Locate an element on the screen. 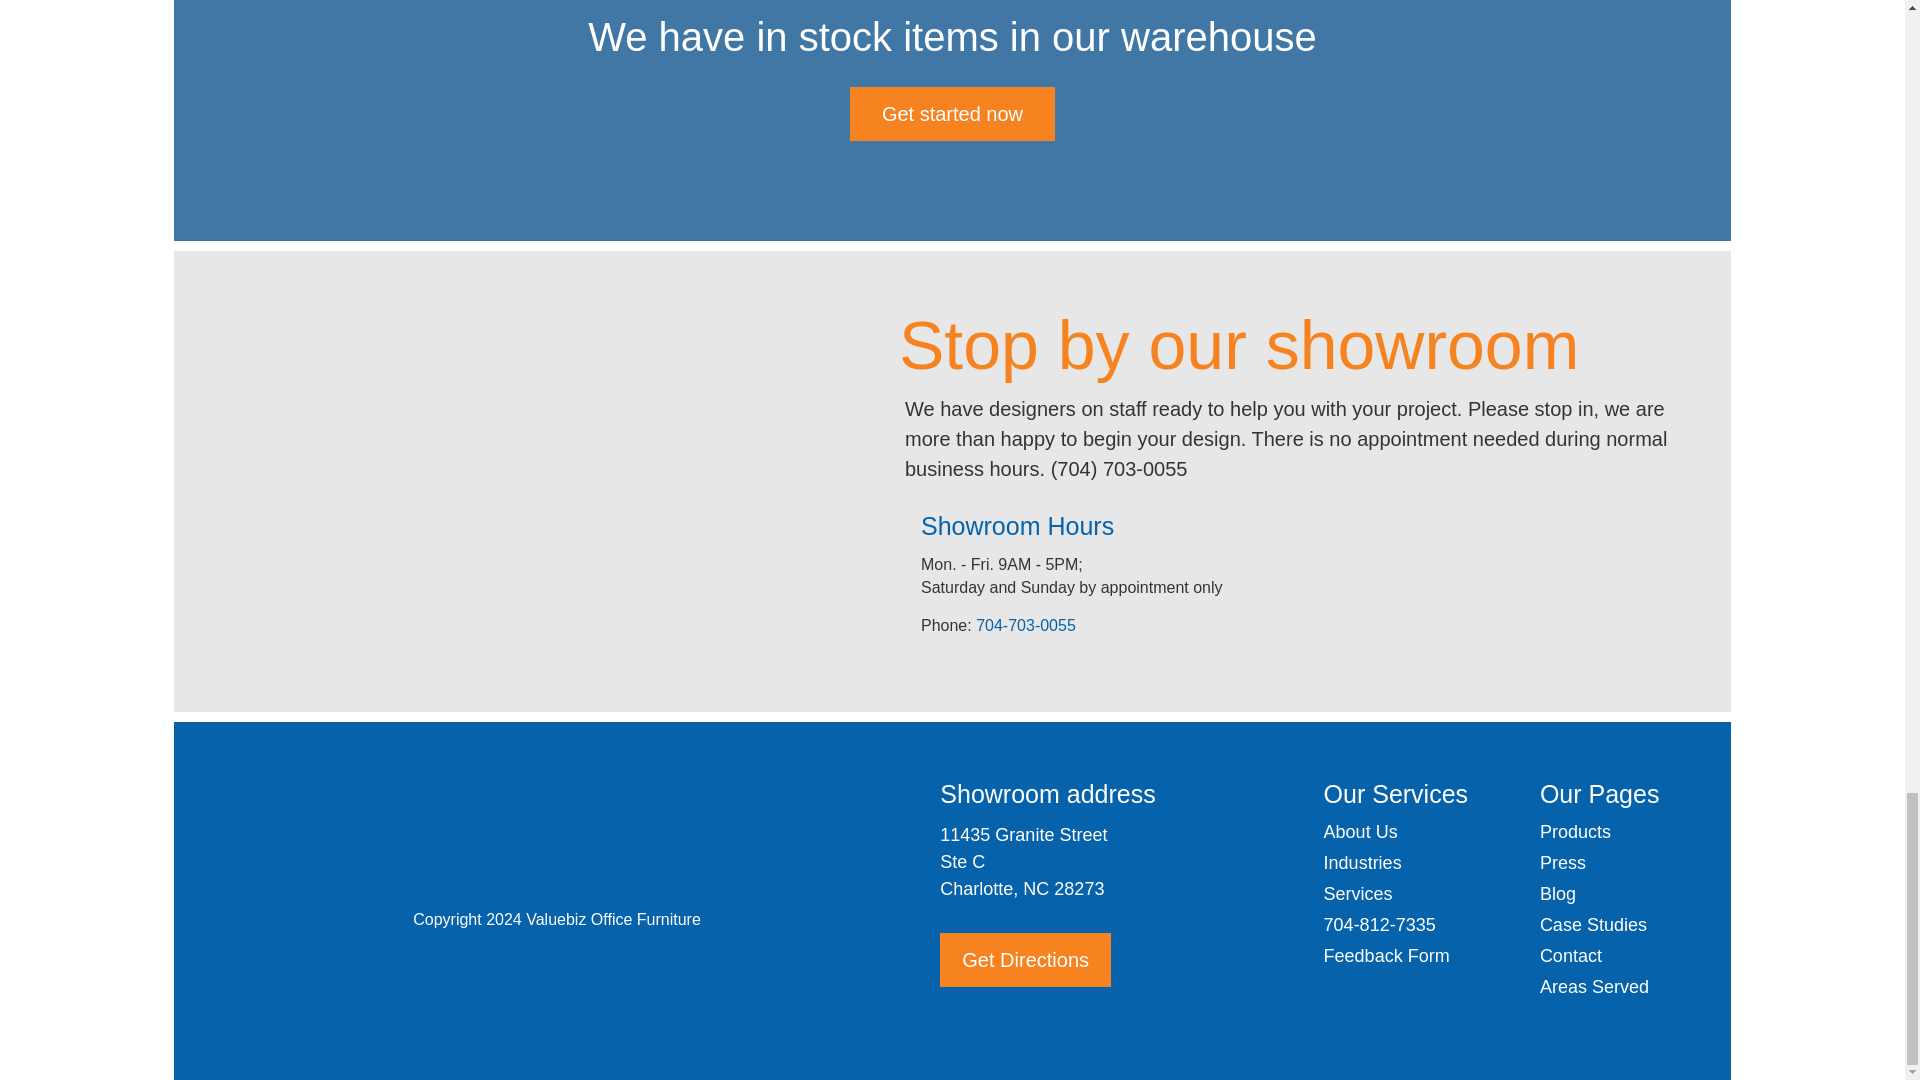  704-703-0055 is located at coordinates (1027, 624).